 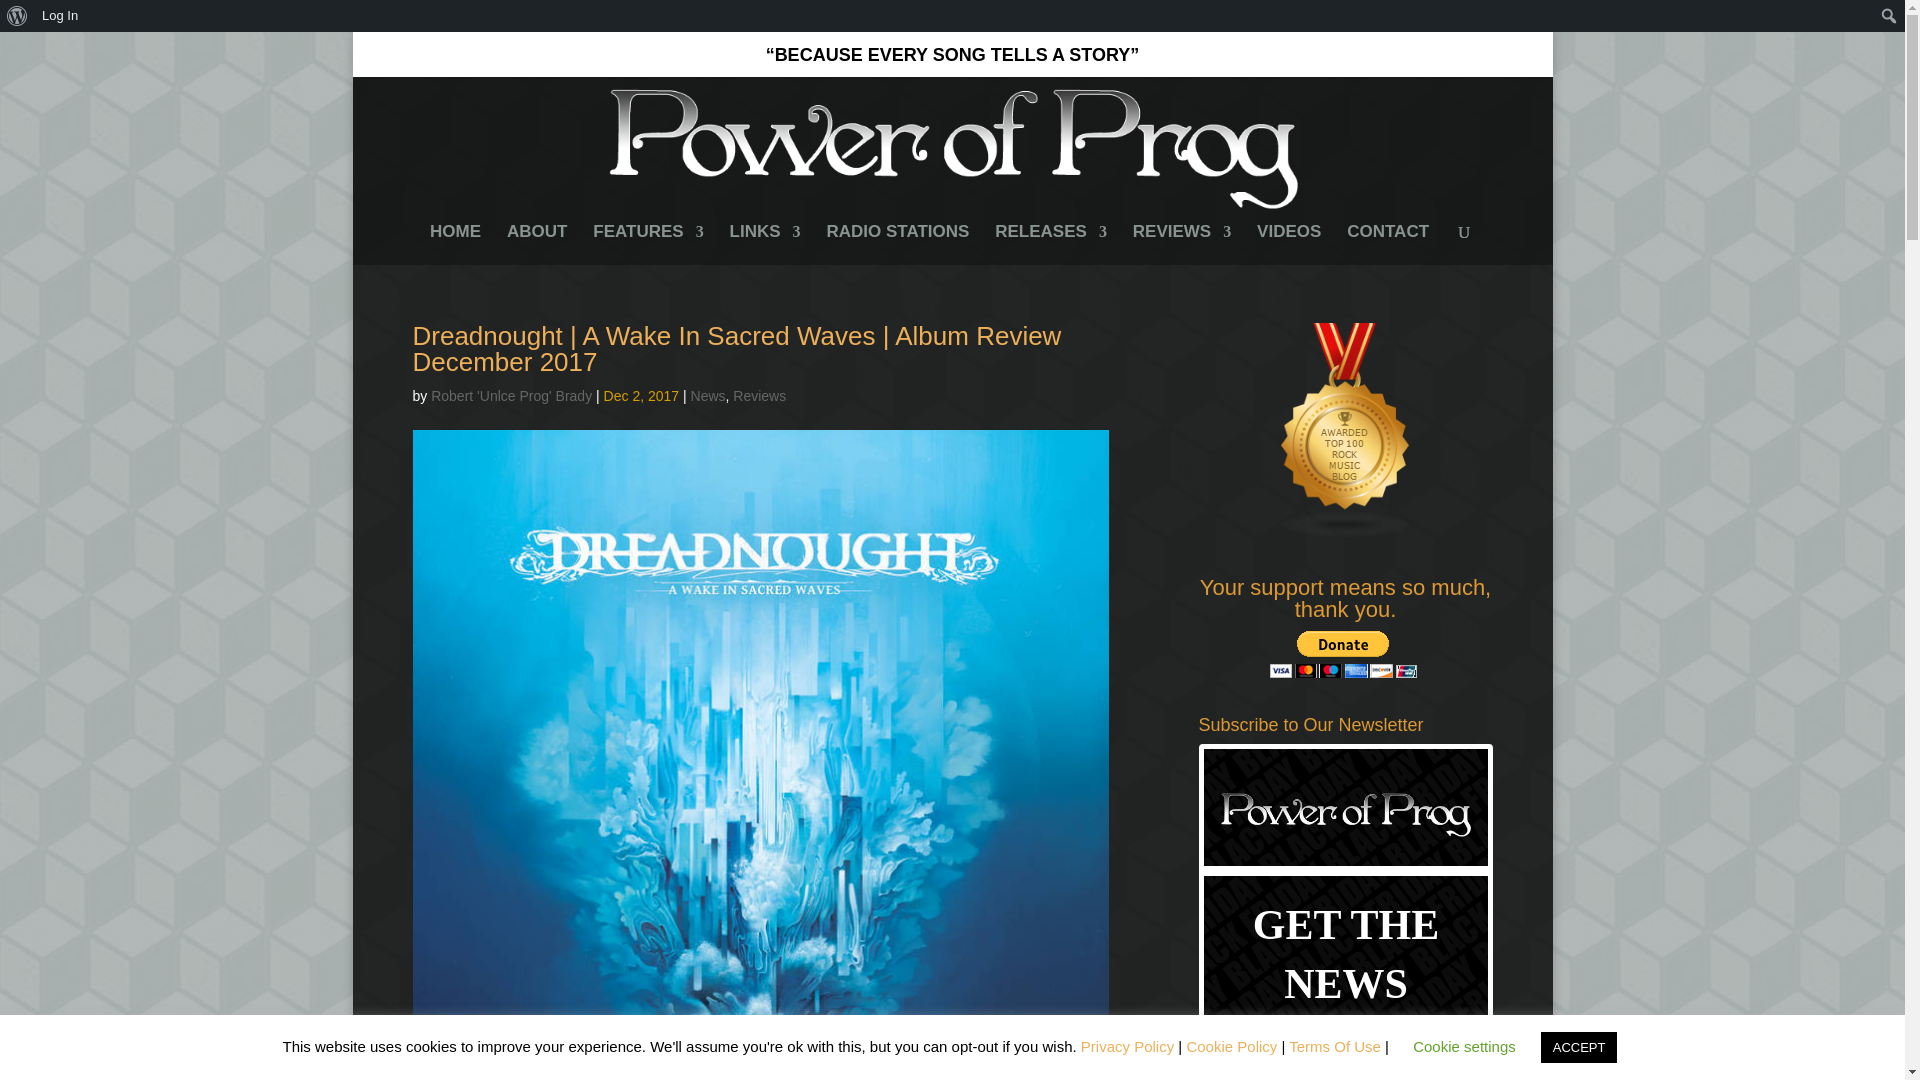 What do you see at coordinates (648, 244) in the screenshot?
I see `FEATURES` at bounding box center [648, 244].